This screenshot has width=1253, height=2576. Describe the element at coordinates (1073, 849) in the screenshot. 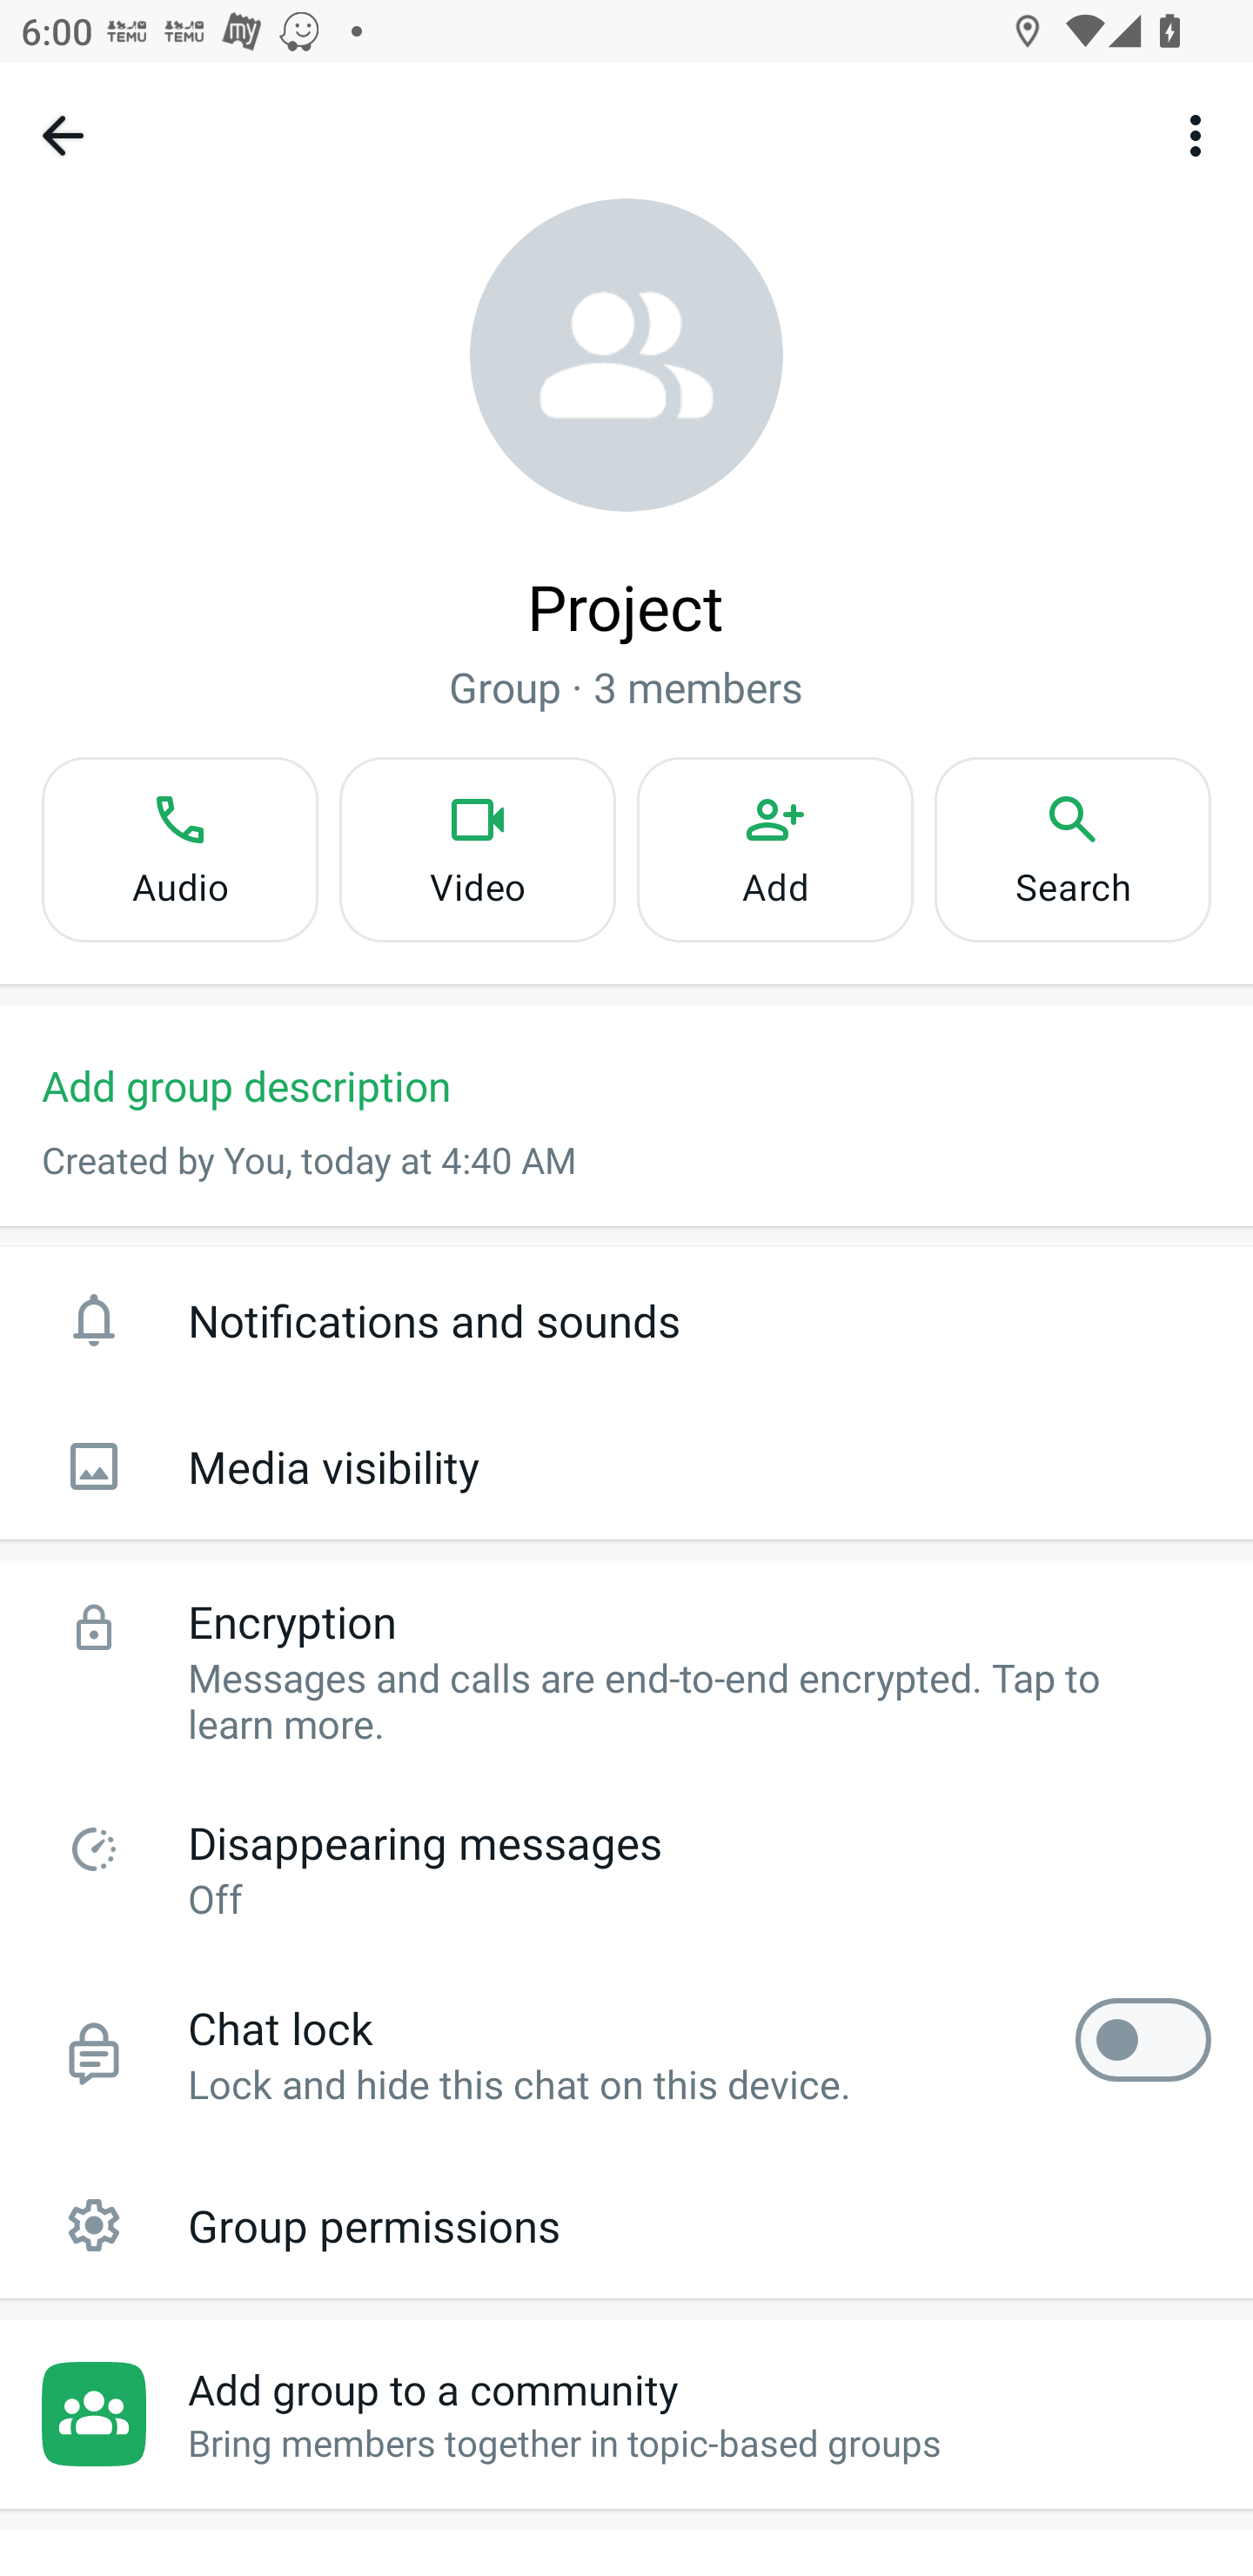

I see `Search` at that location.